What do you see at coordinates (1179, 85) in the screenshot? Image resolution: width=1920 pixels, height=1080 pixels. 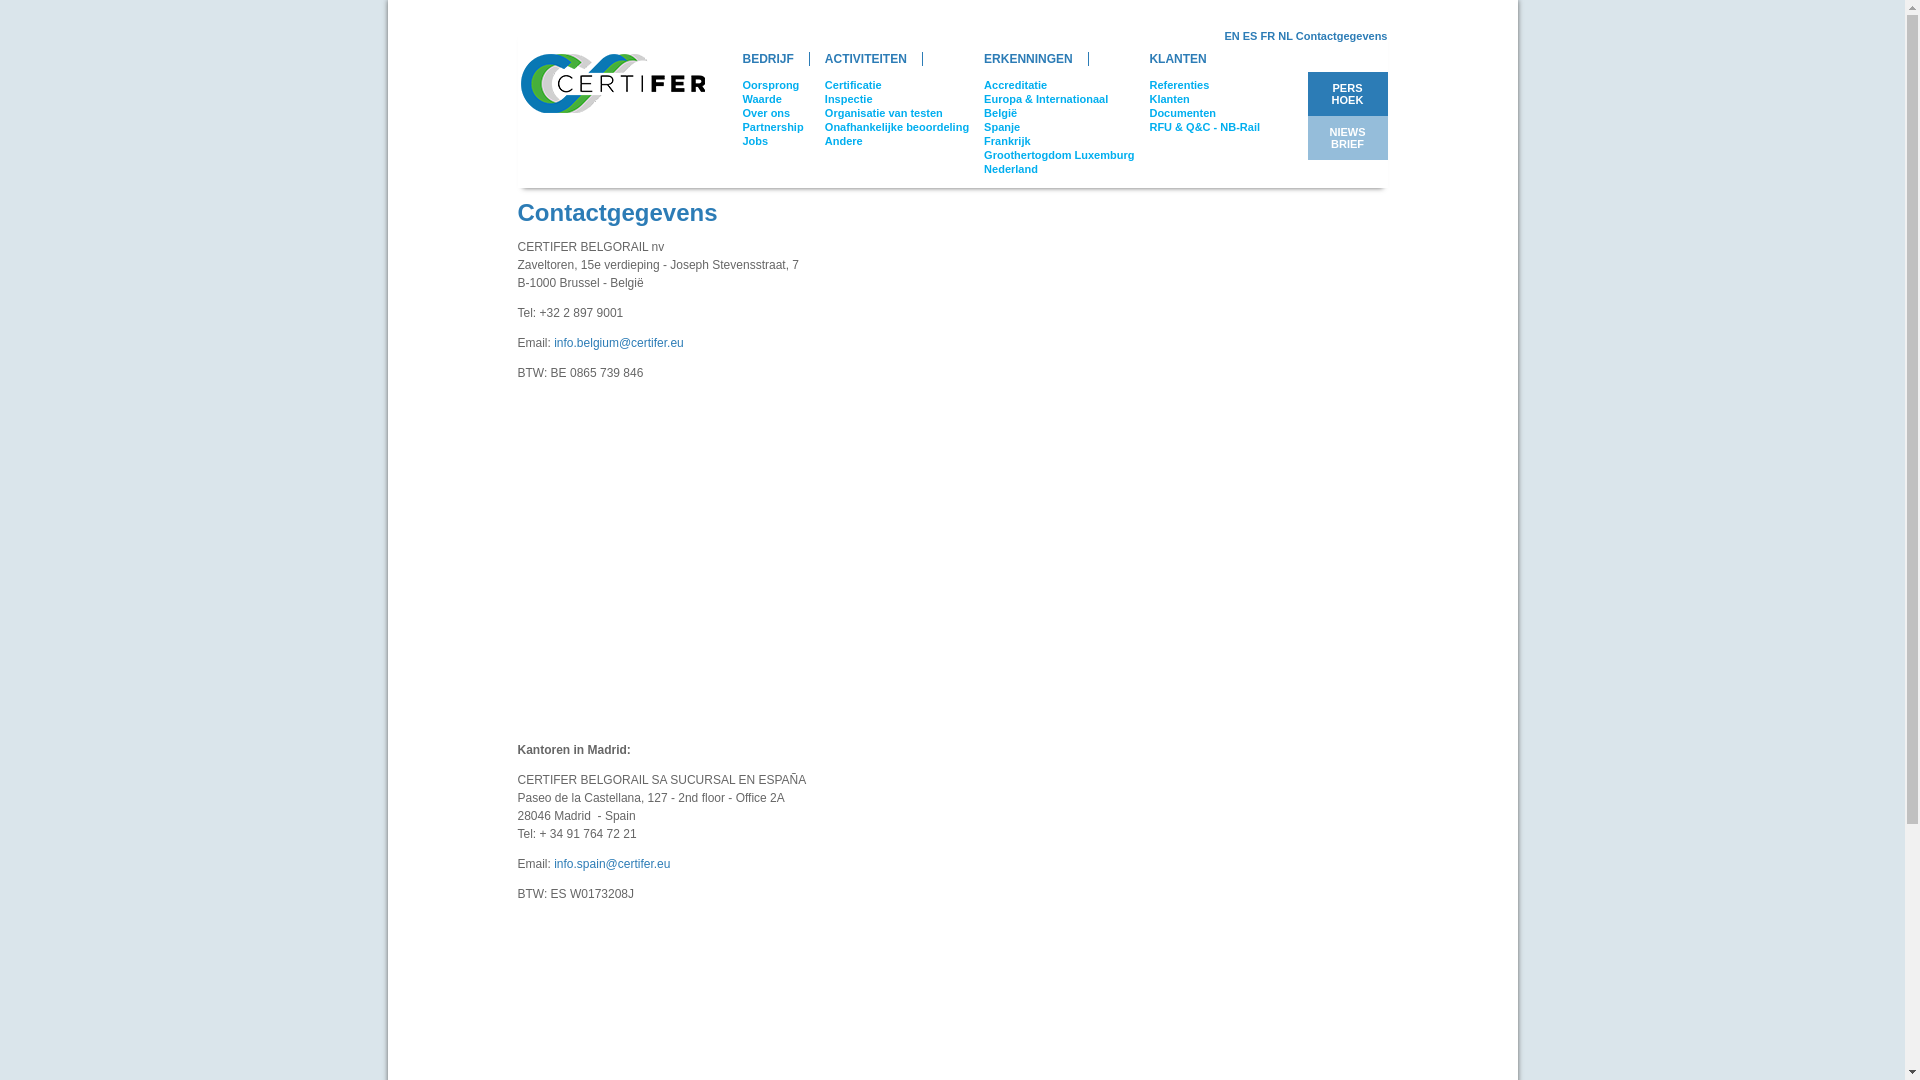 I see `Referenties` at bounding box center [1179, 85].